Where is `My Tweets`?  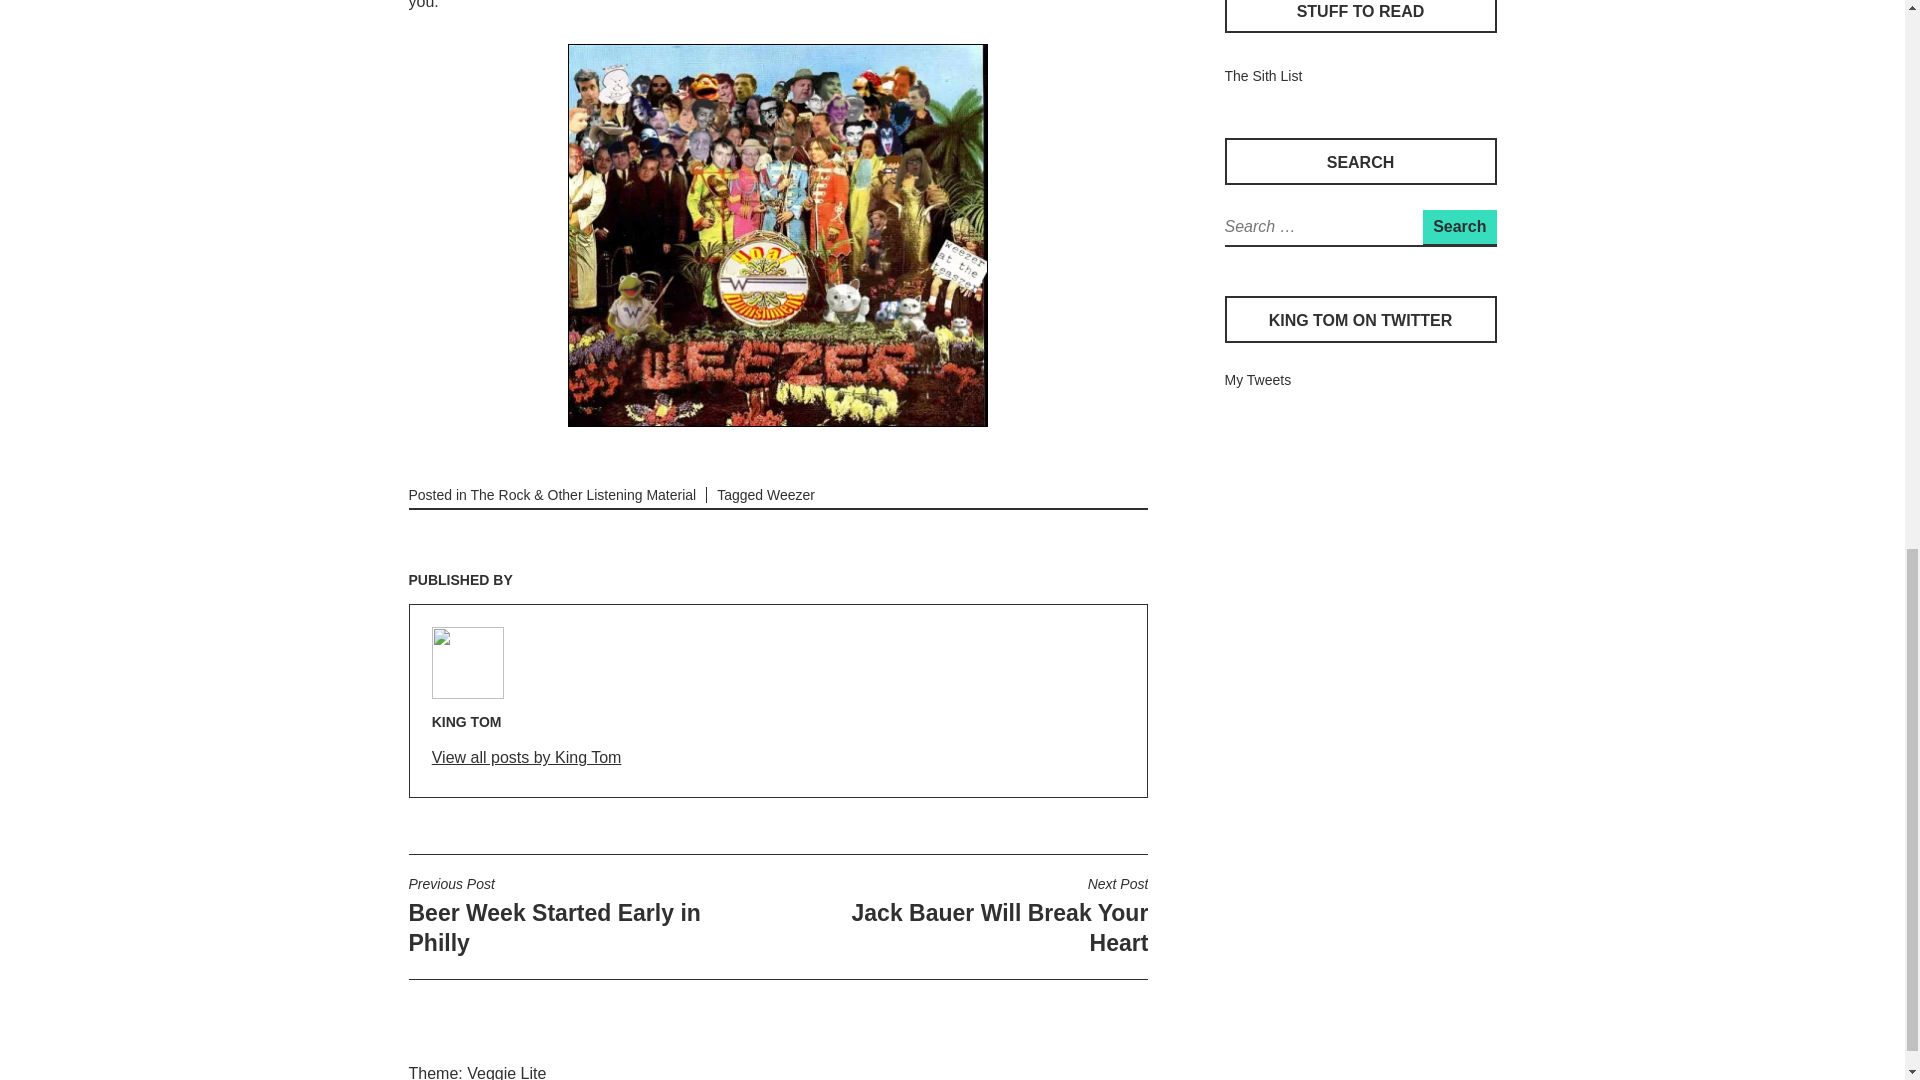
My Tweets is located at coordinates (968, 916).